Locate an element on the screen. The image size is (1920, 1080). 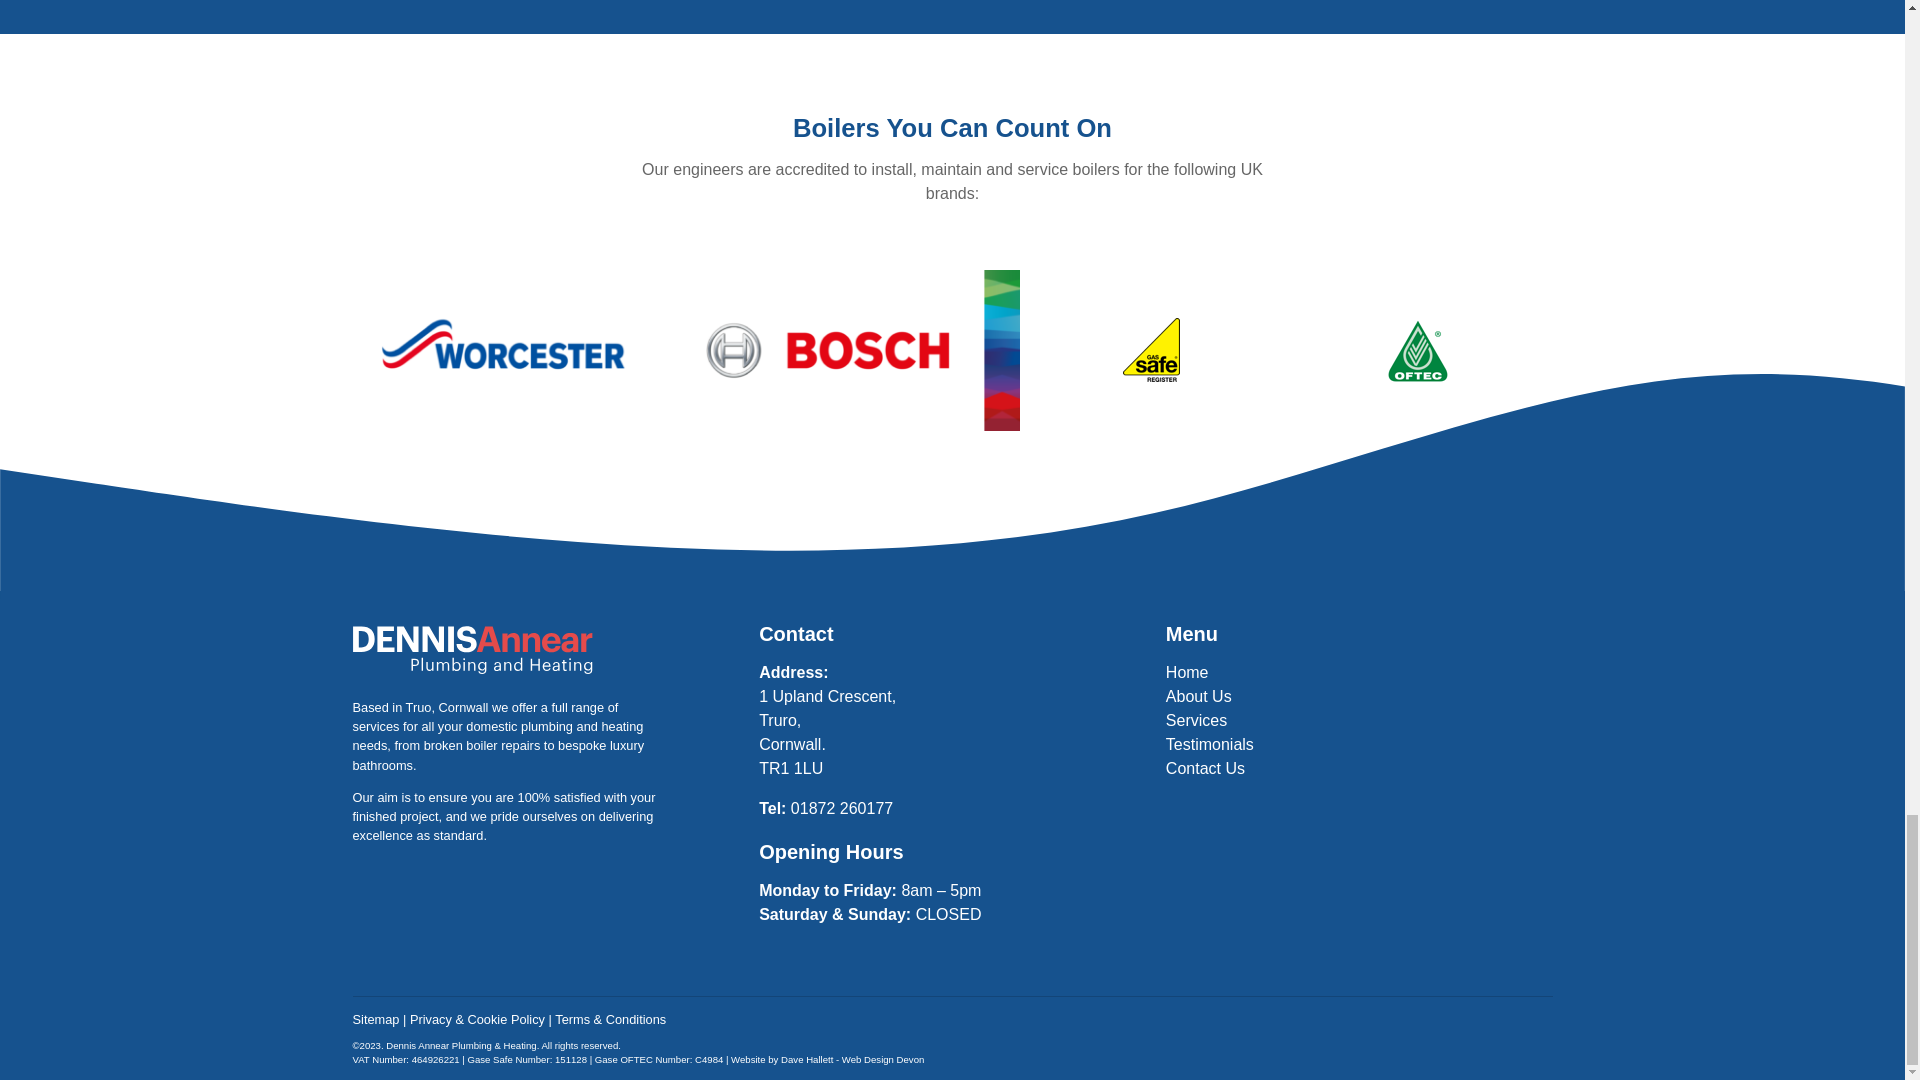
Web Design Devon is located at coordinates (882, 1059).